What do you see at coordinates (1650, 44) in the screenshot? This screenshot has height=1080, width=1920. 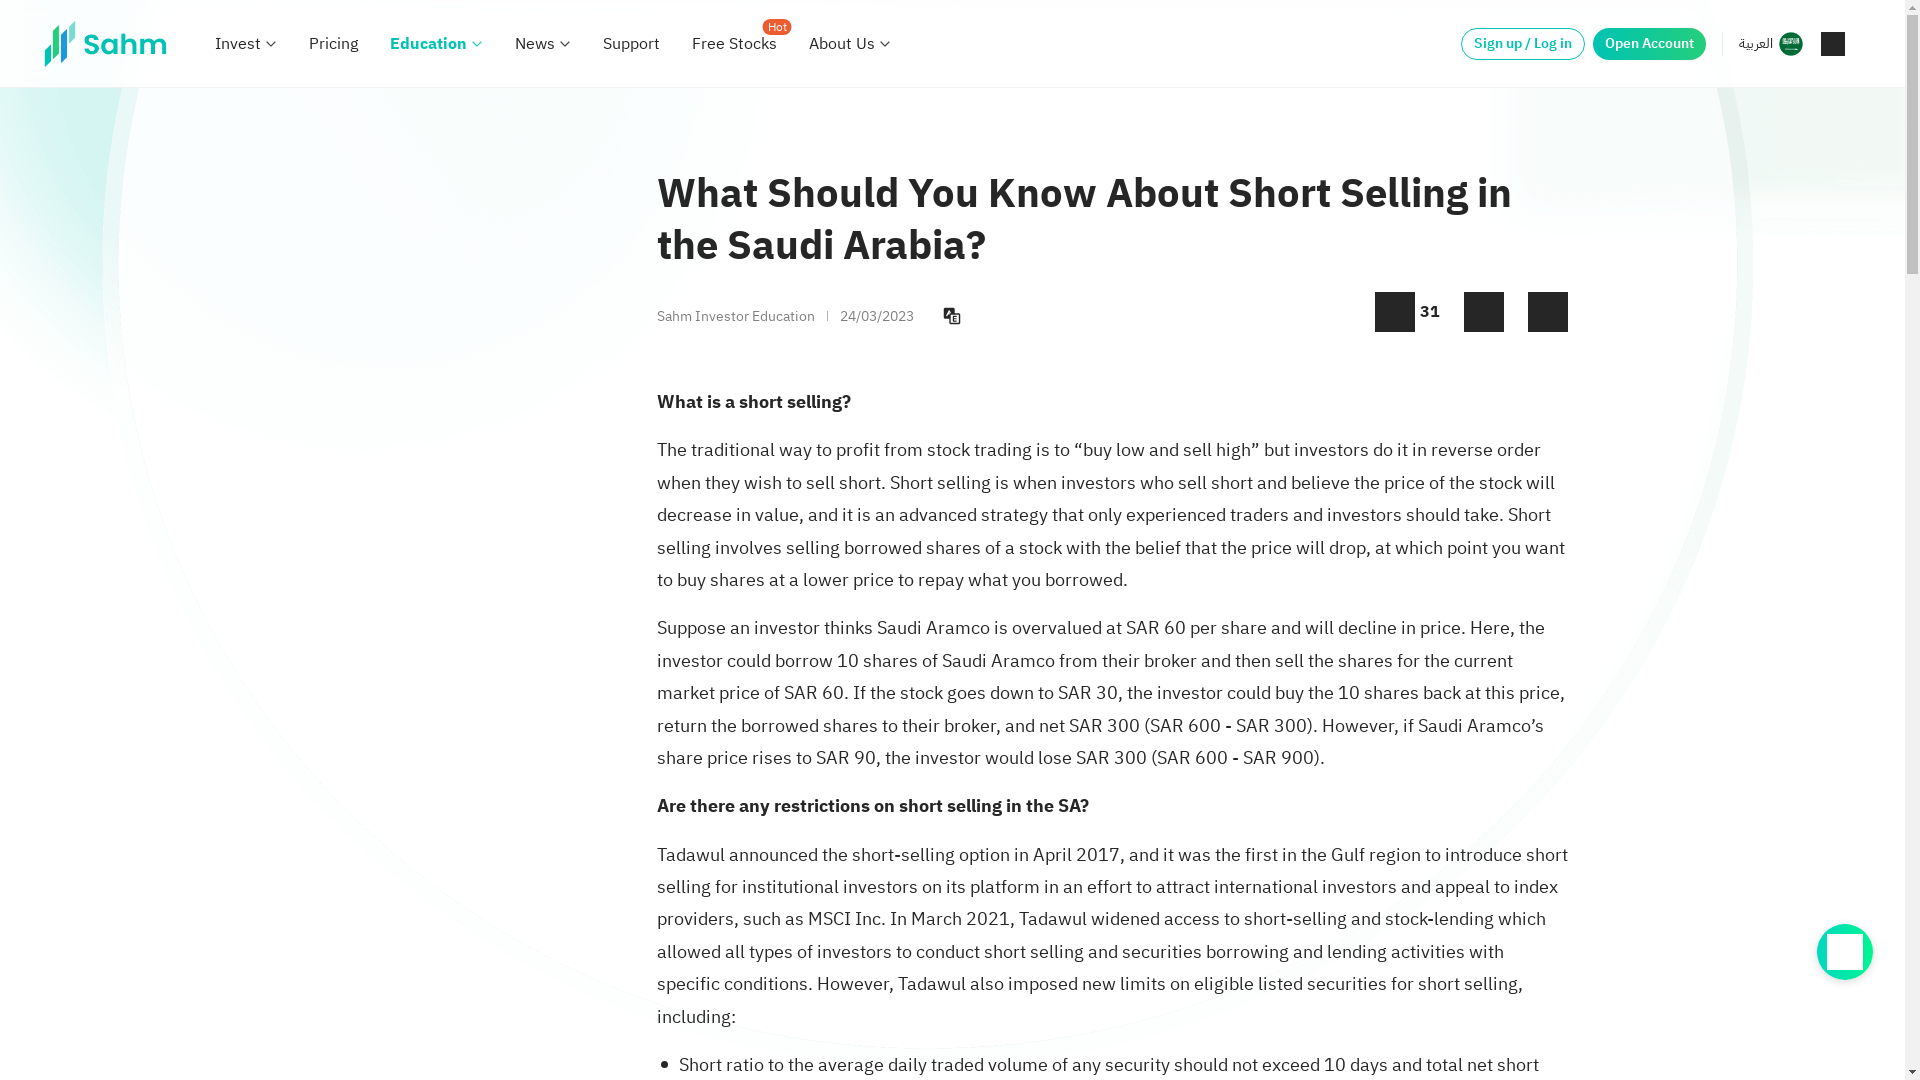 I see `Open Account` at bounding box center [1650, 44].